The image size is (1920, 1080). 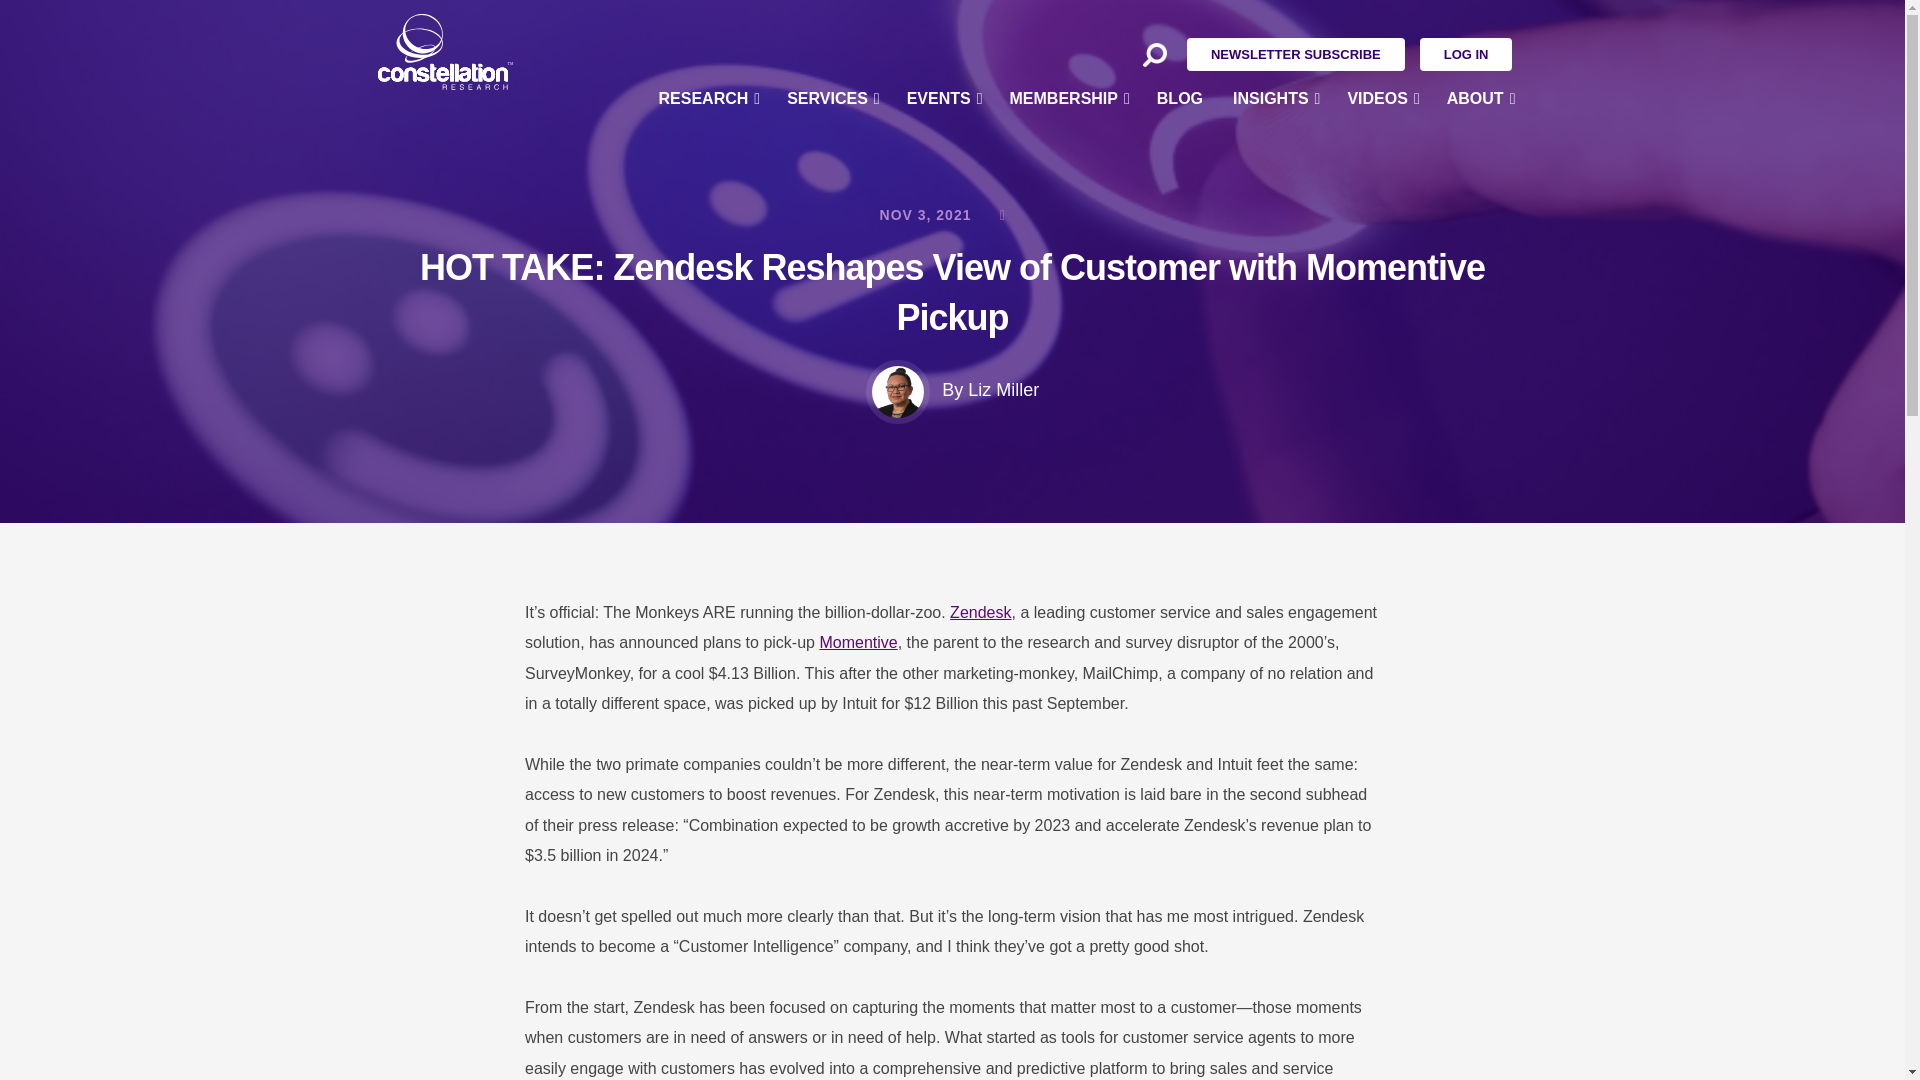 I want to click on The Innovation Summit for the Enterprise, so click(x=943, y=229).